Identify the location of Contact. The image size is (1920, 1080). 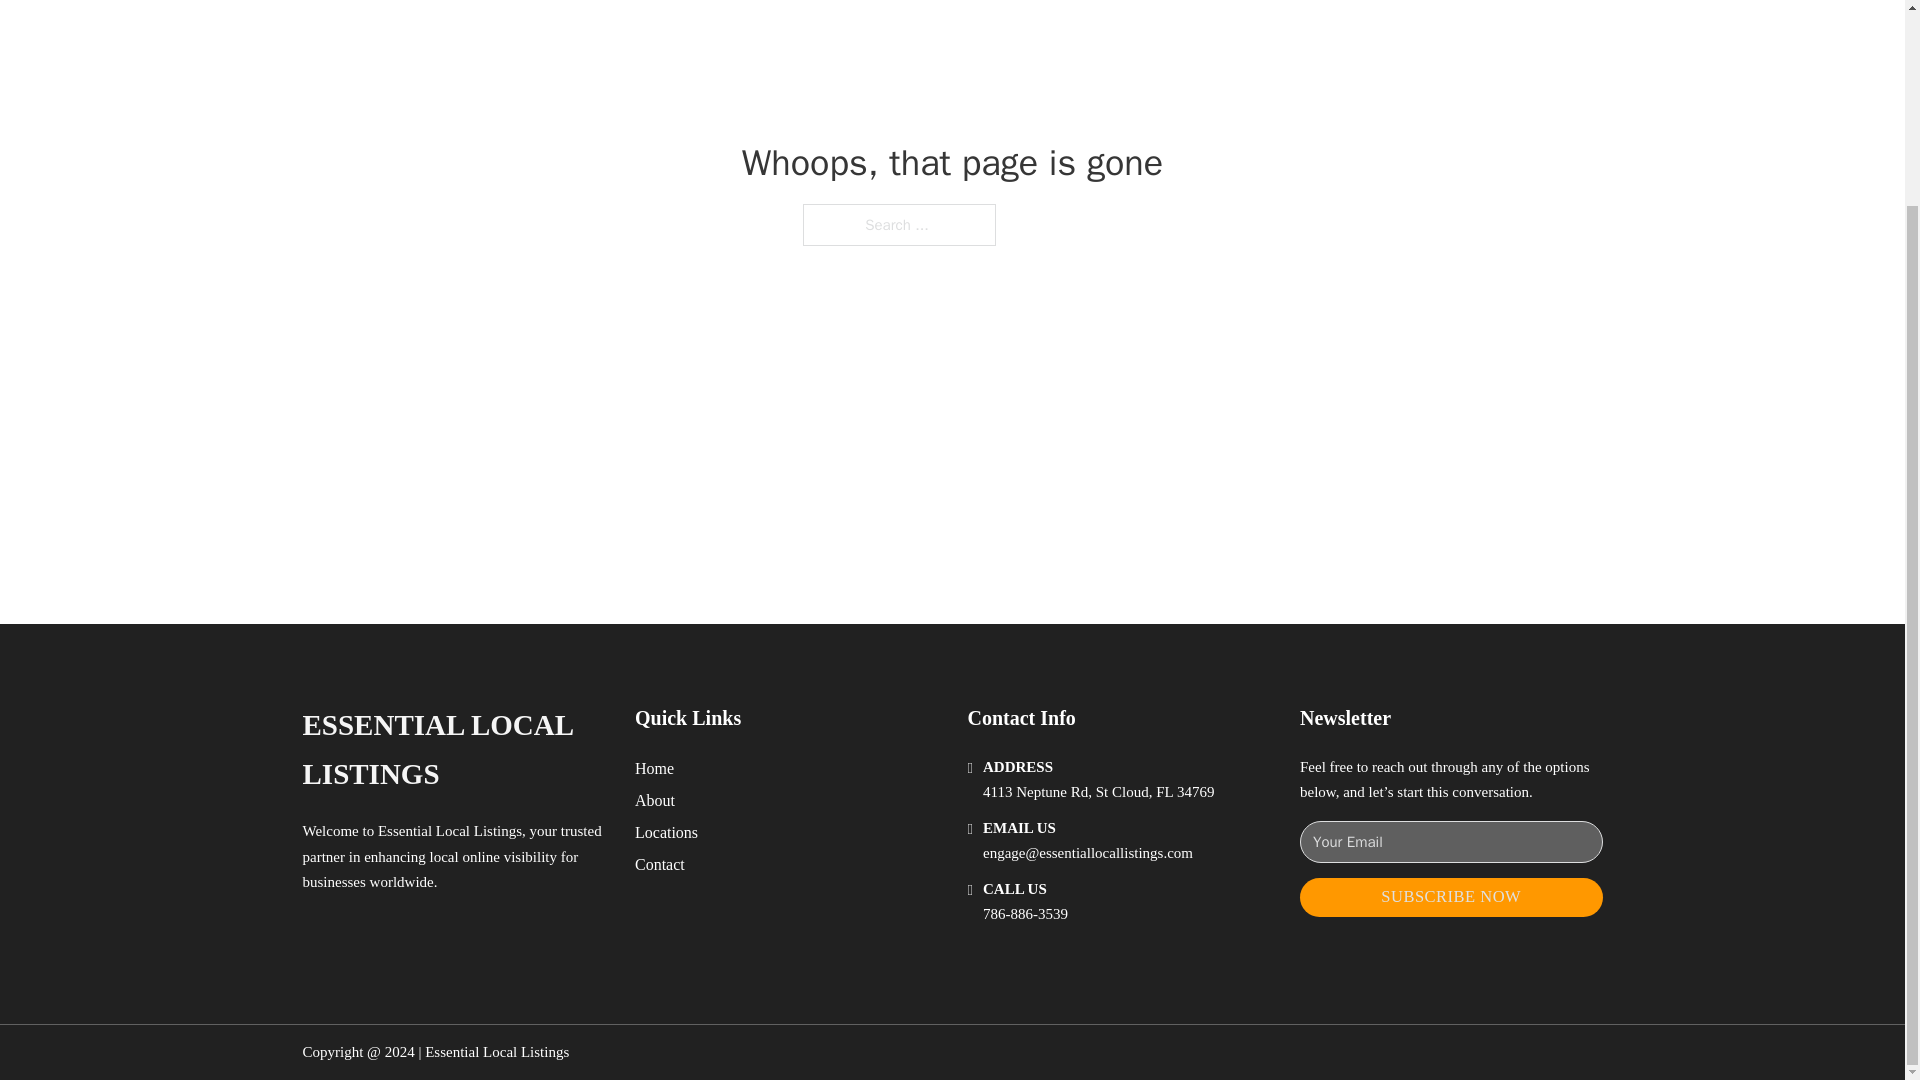
(660, 864).